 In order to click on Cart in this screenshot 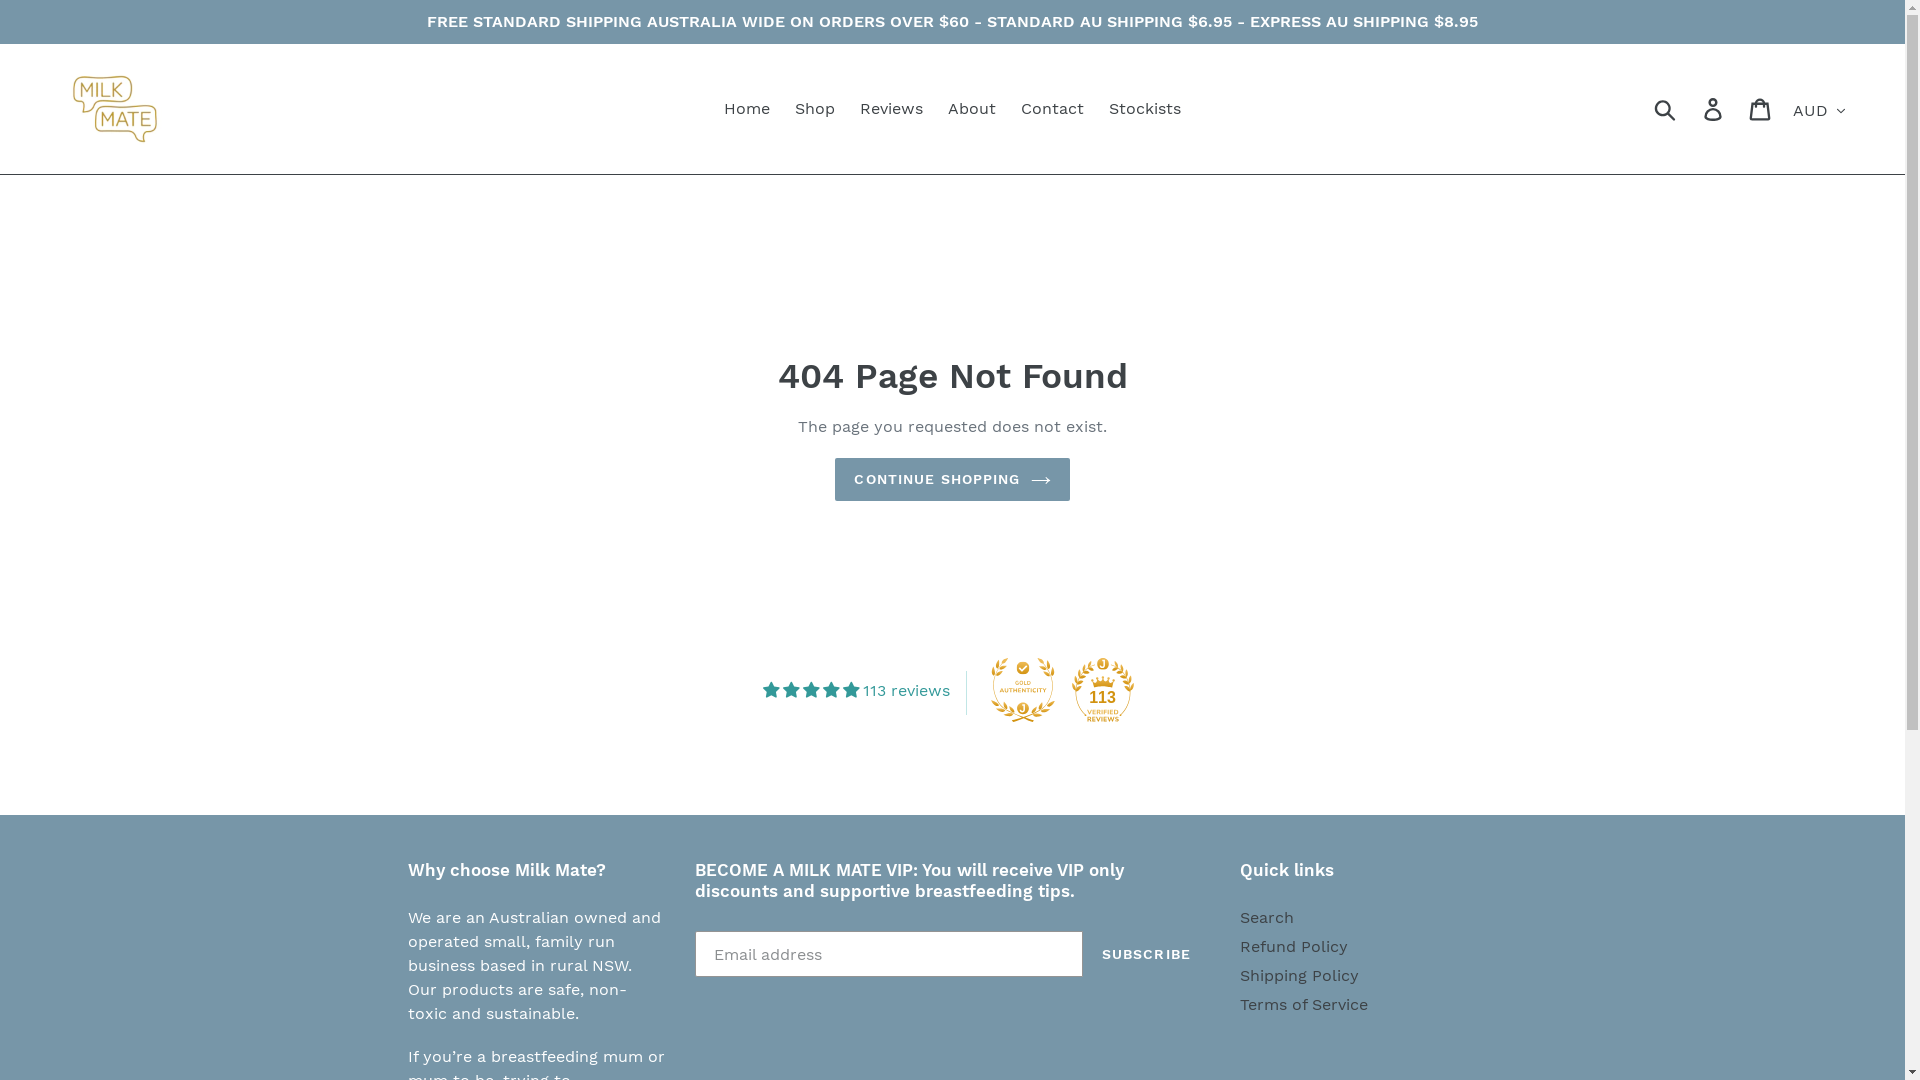, I will do `click(1762, 110)`.